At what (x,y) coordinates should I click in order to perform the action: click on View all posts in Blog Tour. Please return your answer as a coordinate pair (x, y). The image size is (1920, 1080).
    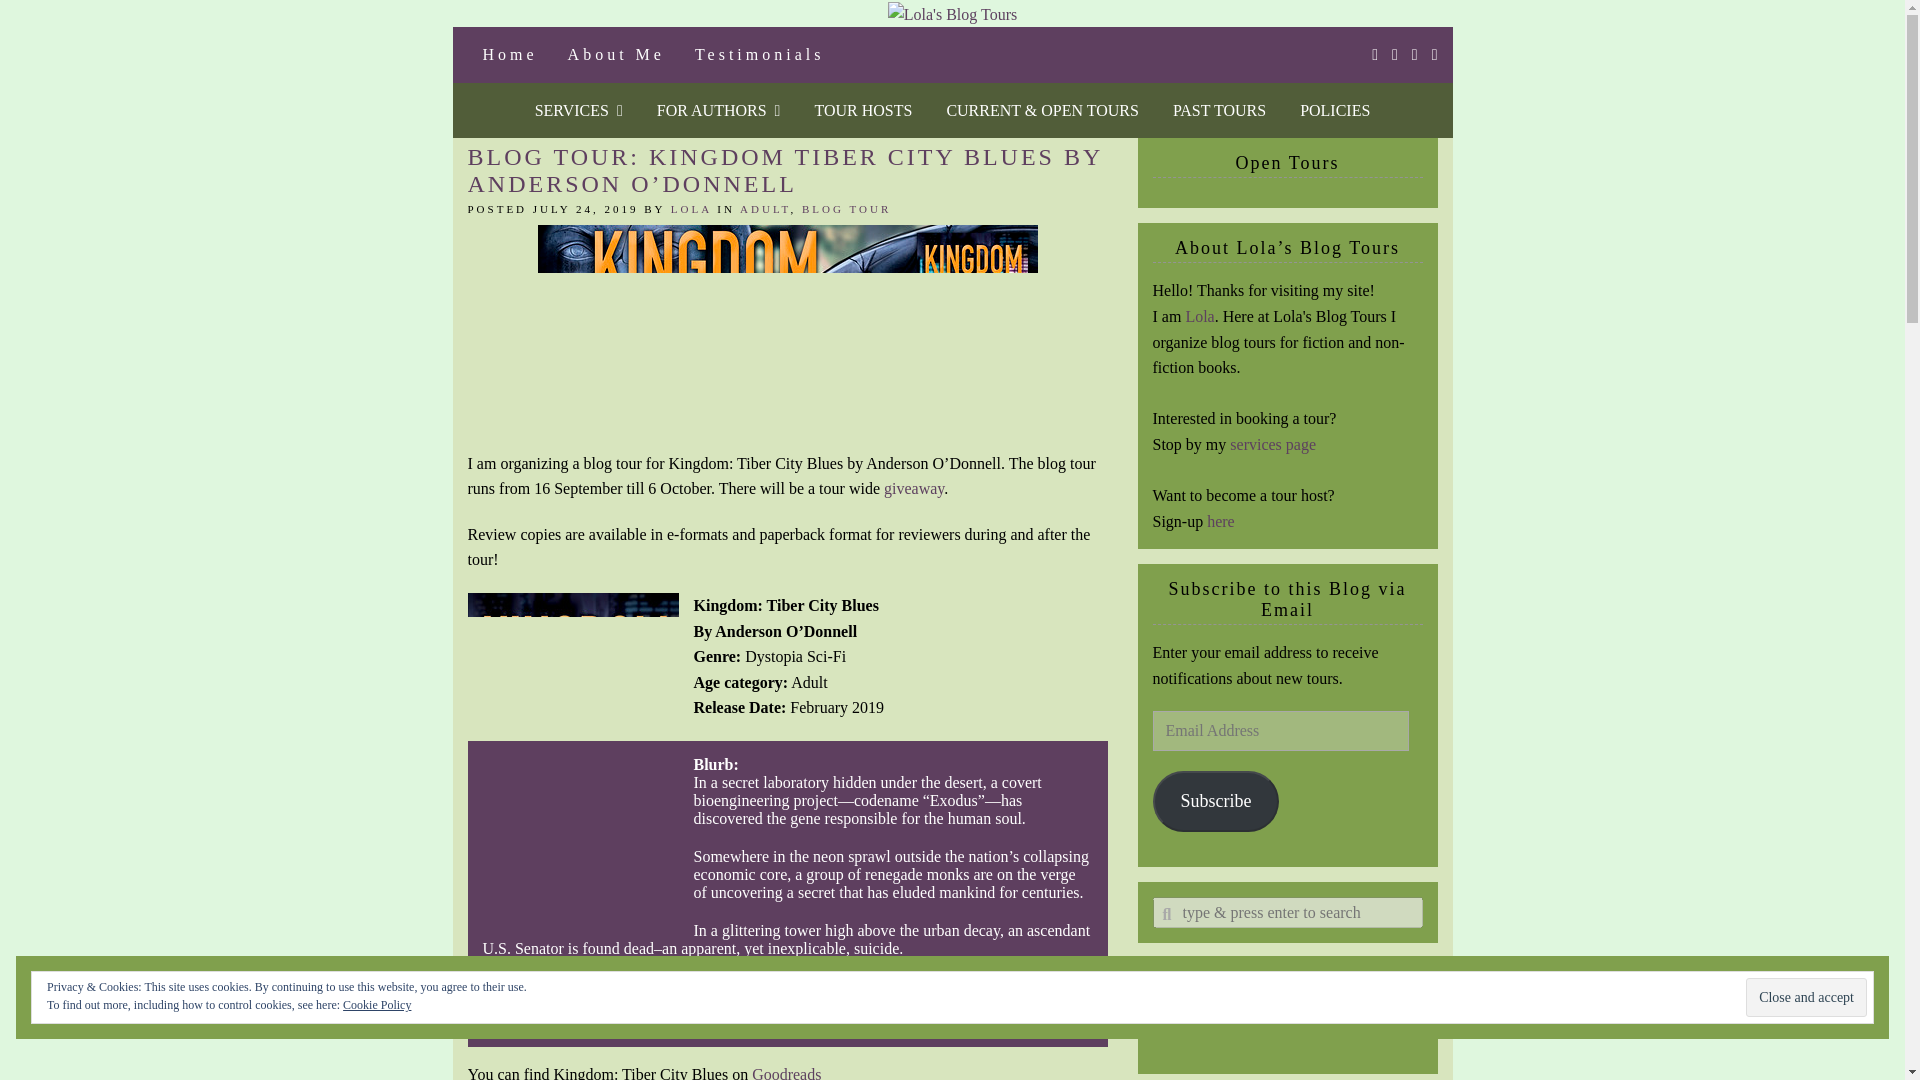
    Looking at the image, I should click on (846, 208).